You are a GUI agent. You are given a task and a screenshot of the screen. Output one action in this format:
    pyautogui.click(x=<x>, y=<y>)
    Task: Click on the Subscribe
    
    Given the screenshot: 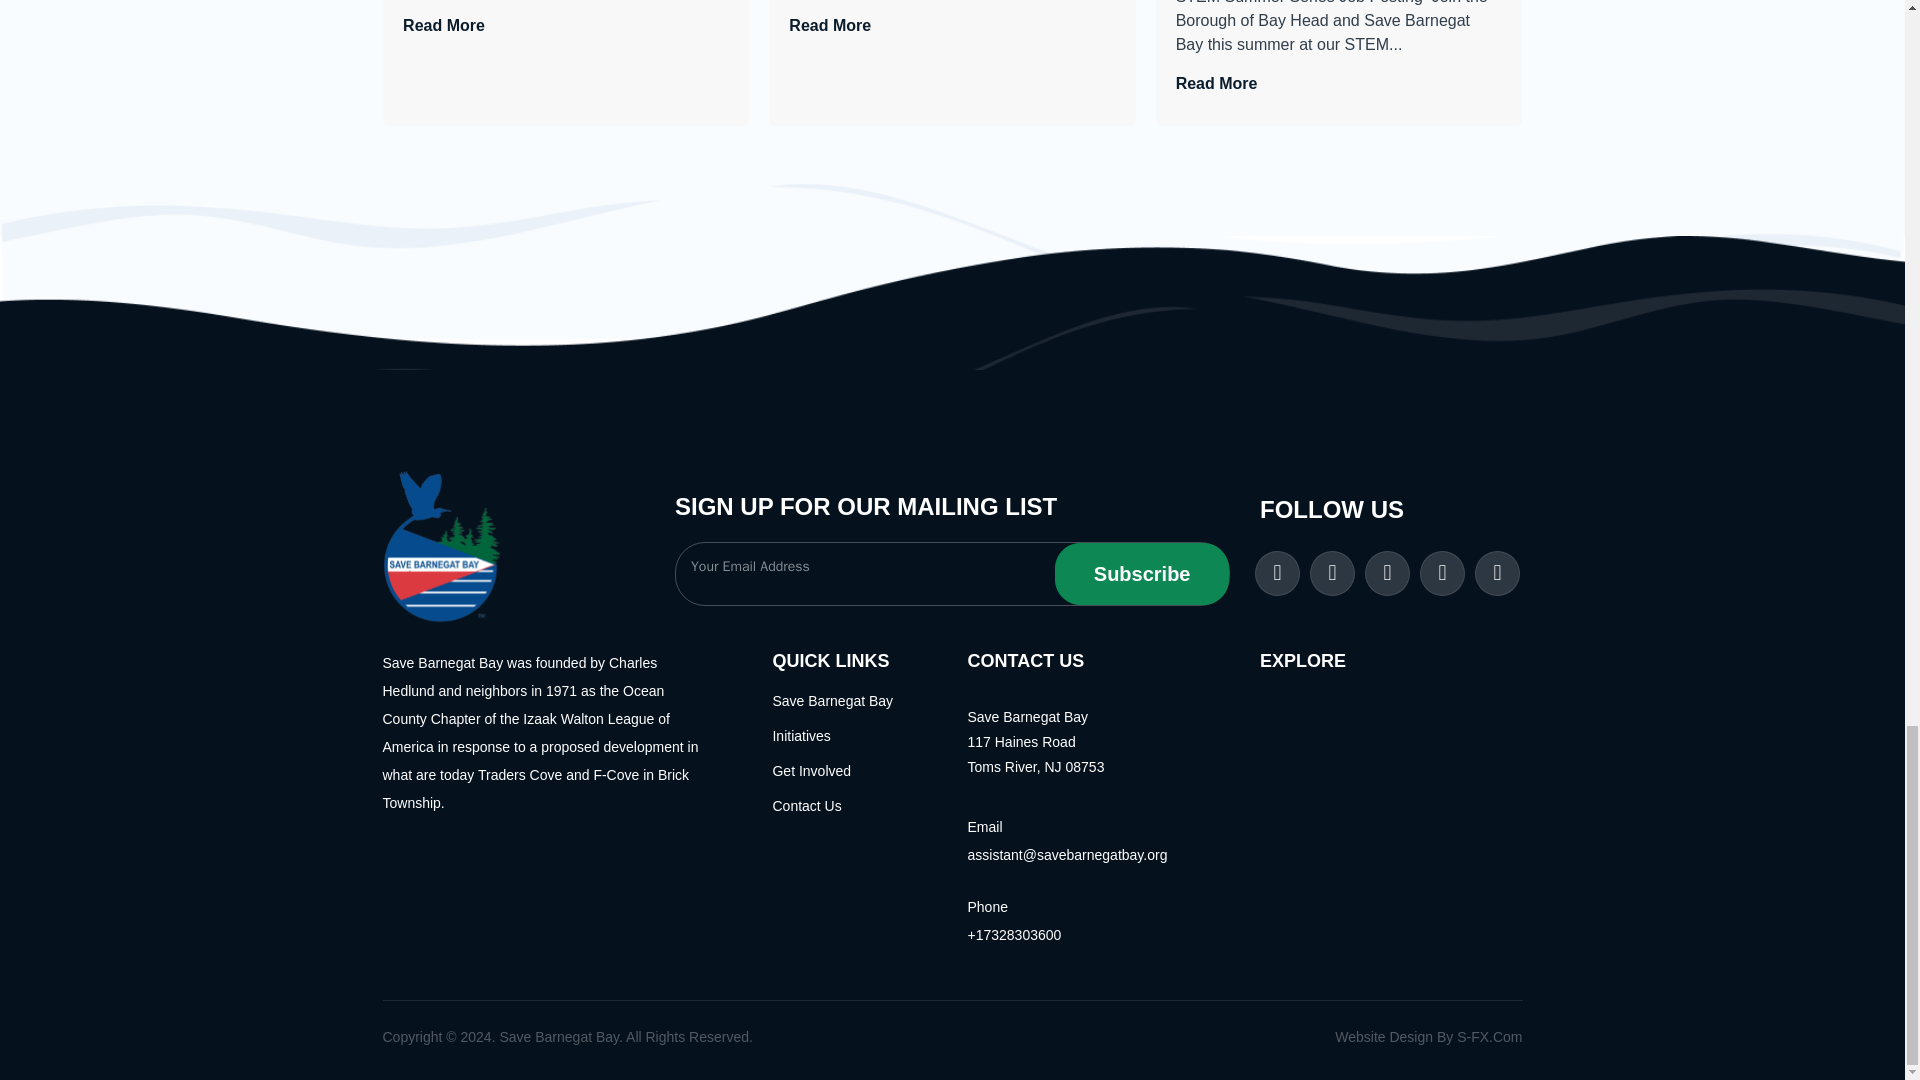 What is the action you would take?
    pyautogui.click(x=1141, y=574)
    